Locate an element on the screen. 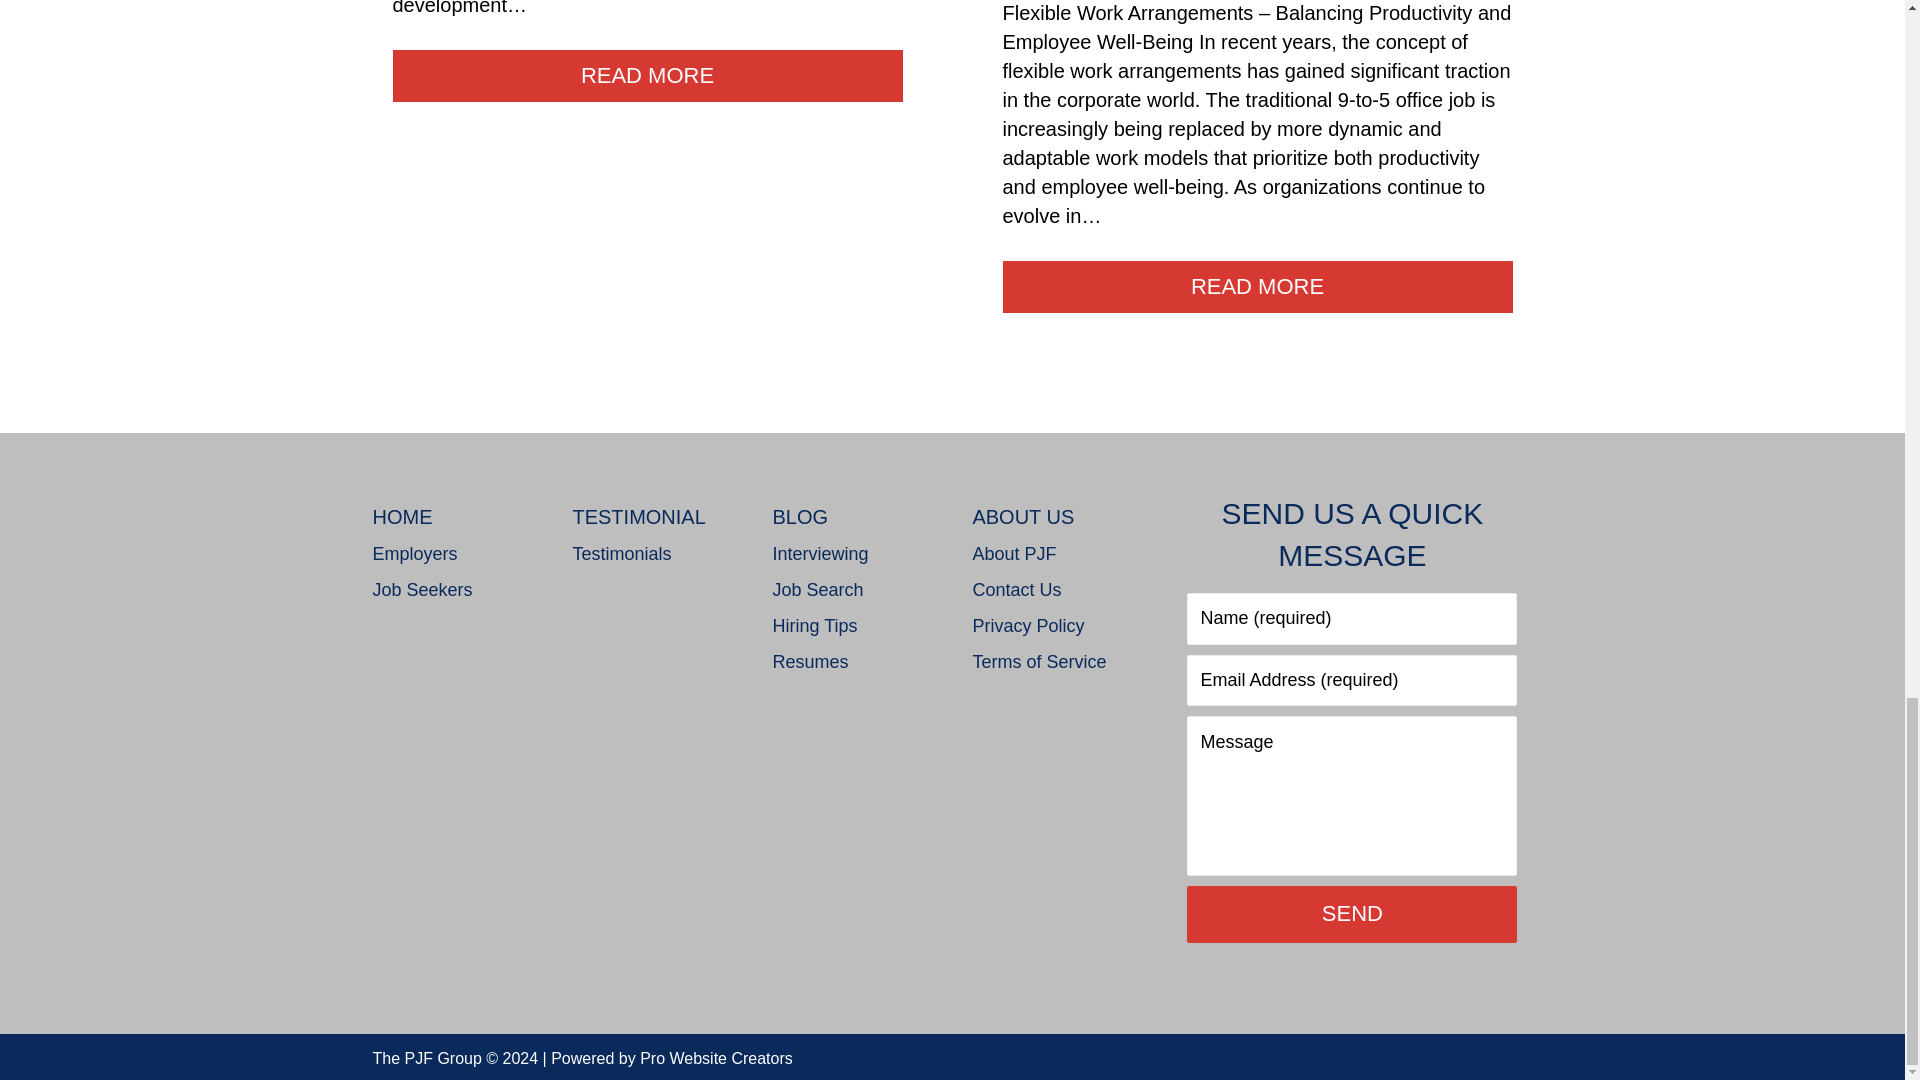 The image size is (1920, 1080). READ MORE is located at coordinates (646, 75).